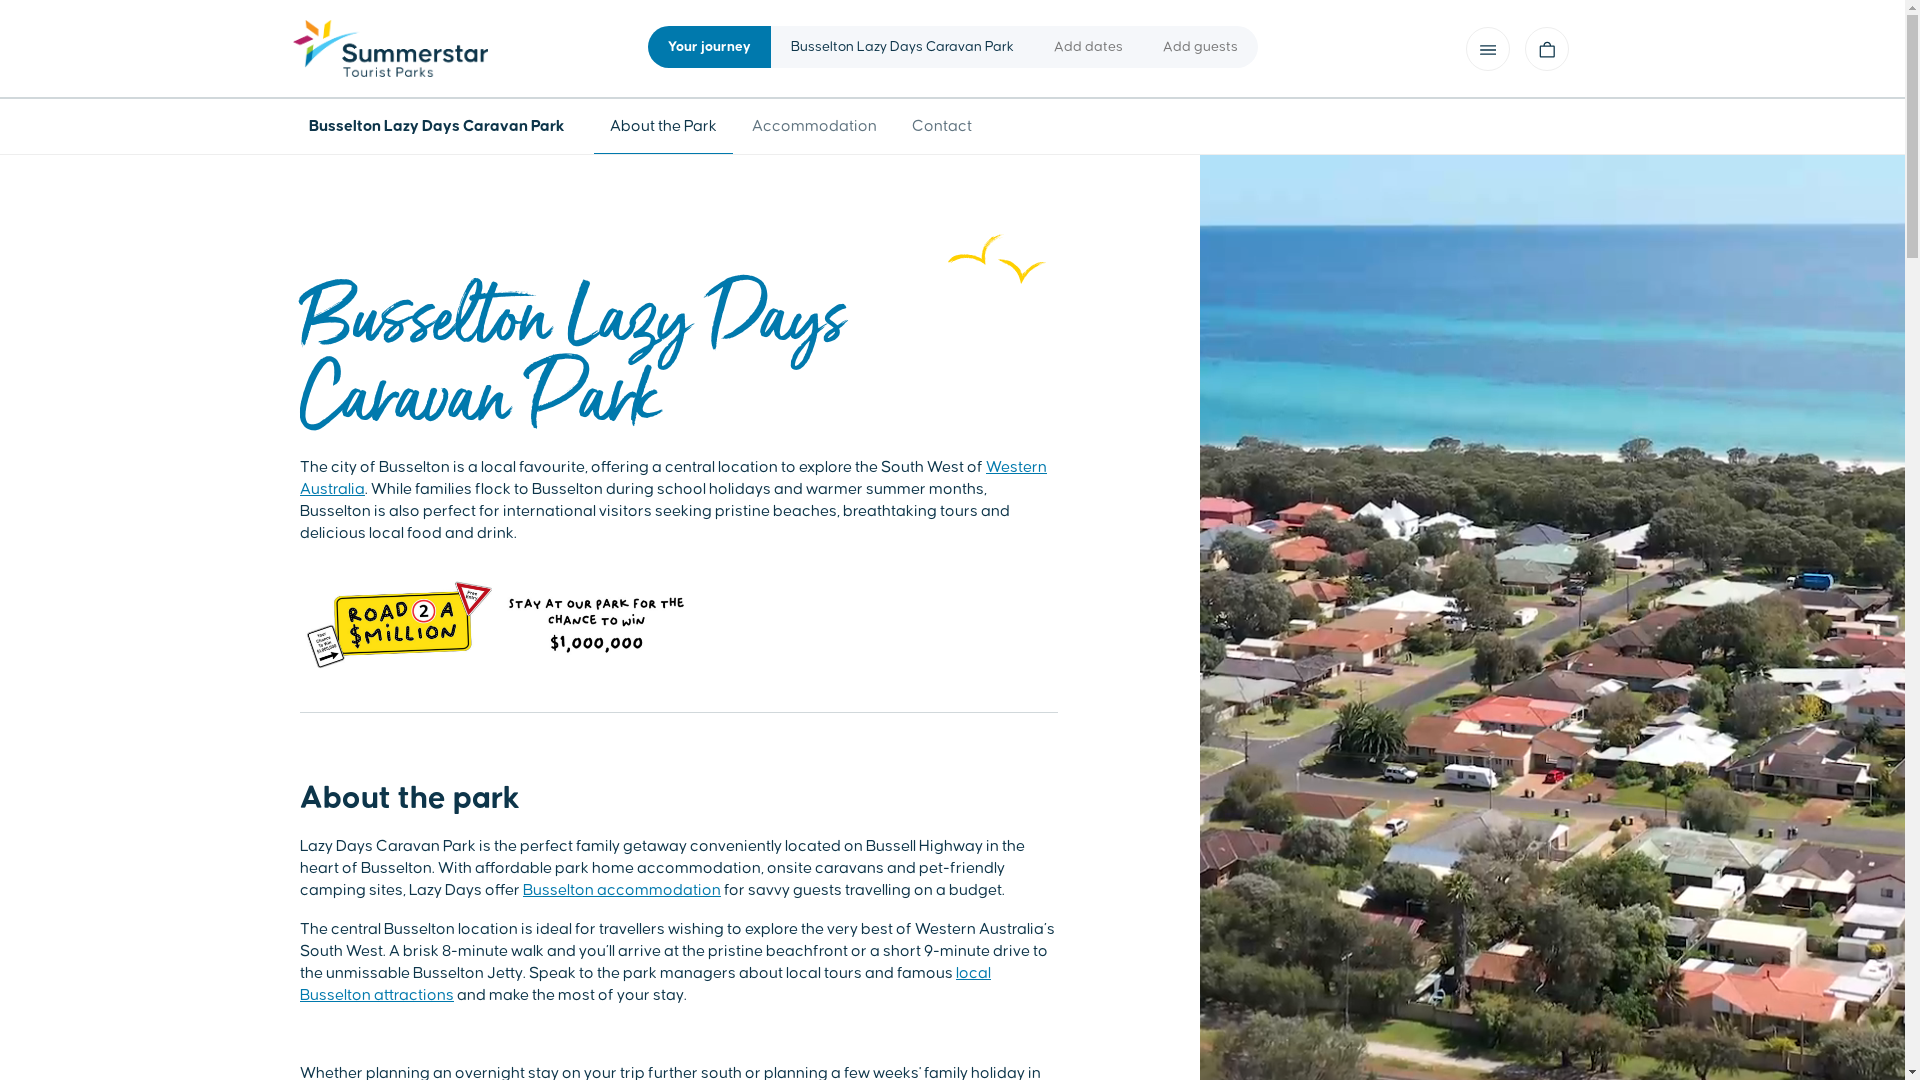 This screenshot has height=1080, width=1920. I want to click on Western Australia, so click(674, 478).